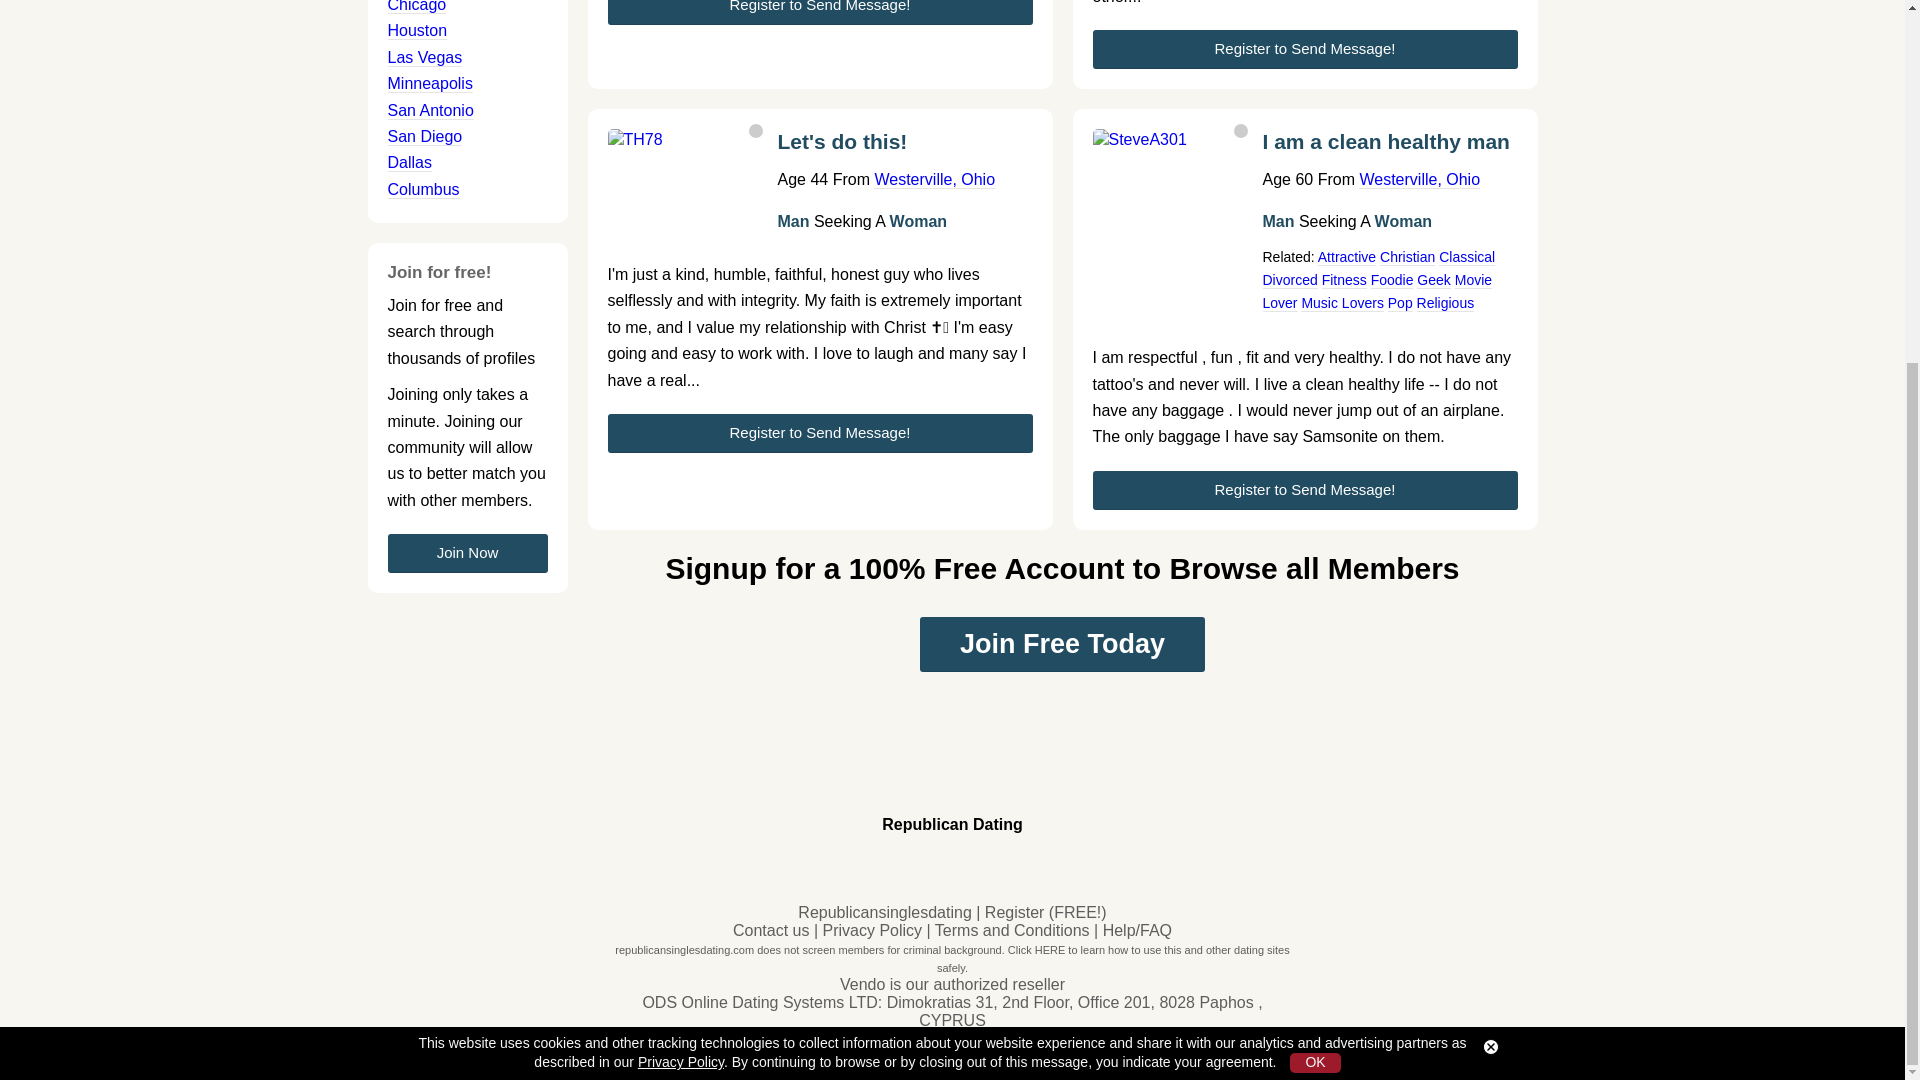  What do you see at coordinates (1315, 528) in the screenshot?
I see `OK` at bounding box center [1315, 528].